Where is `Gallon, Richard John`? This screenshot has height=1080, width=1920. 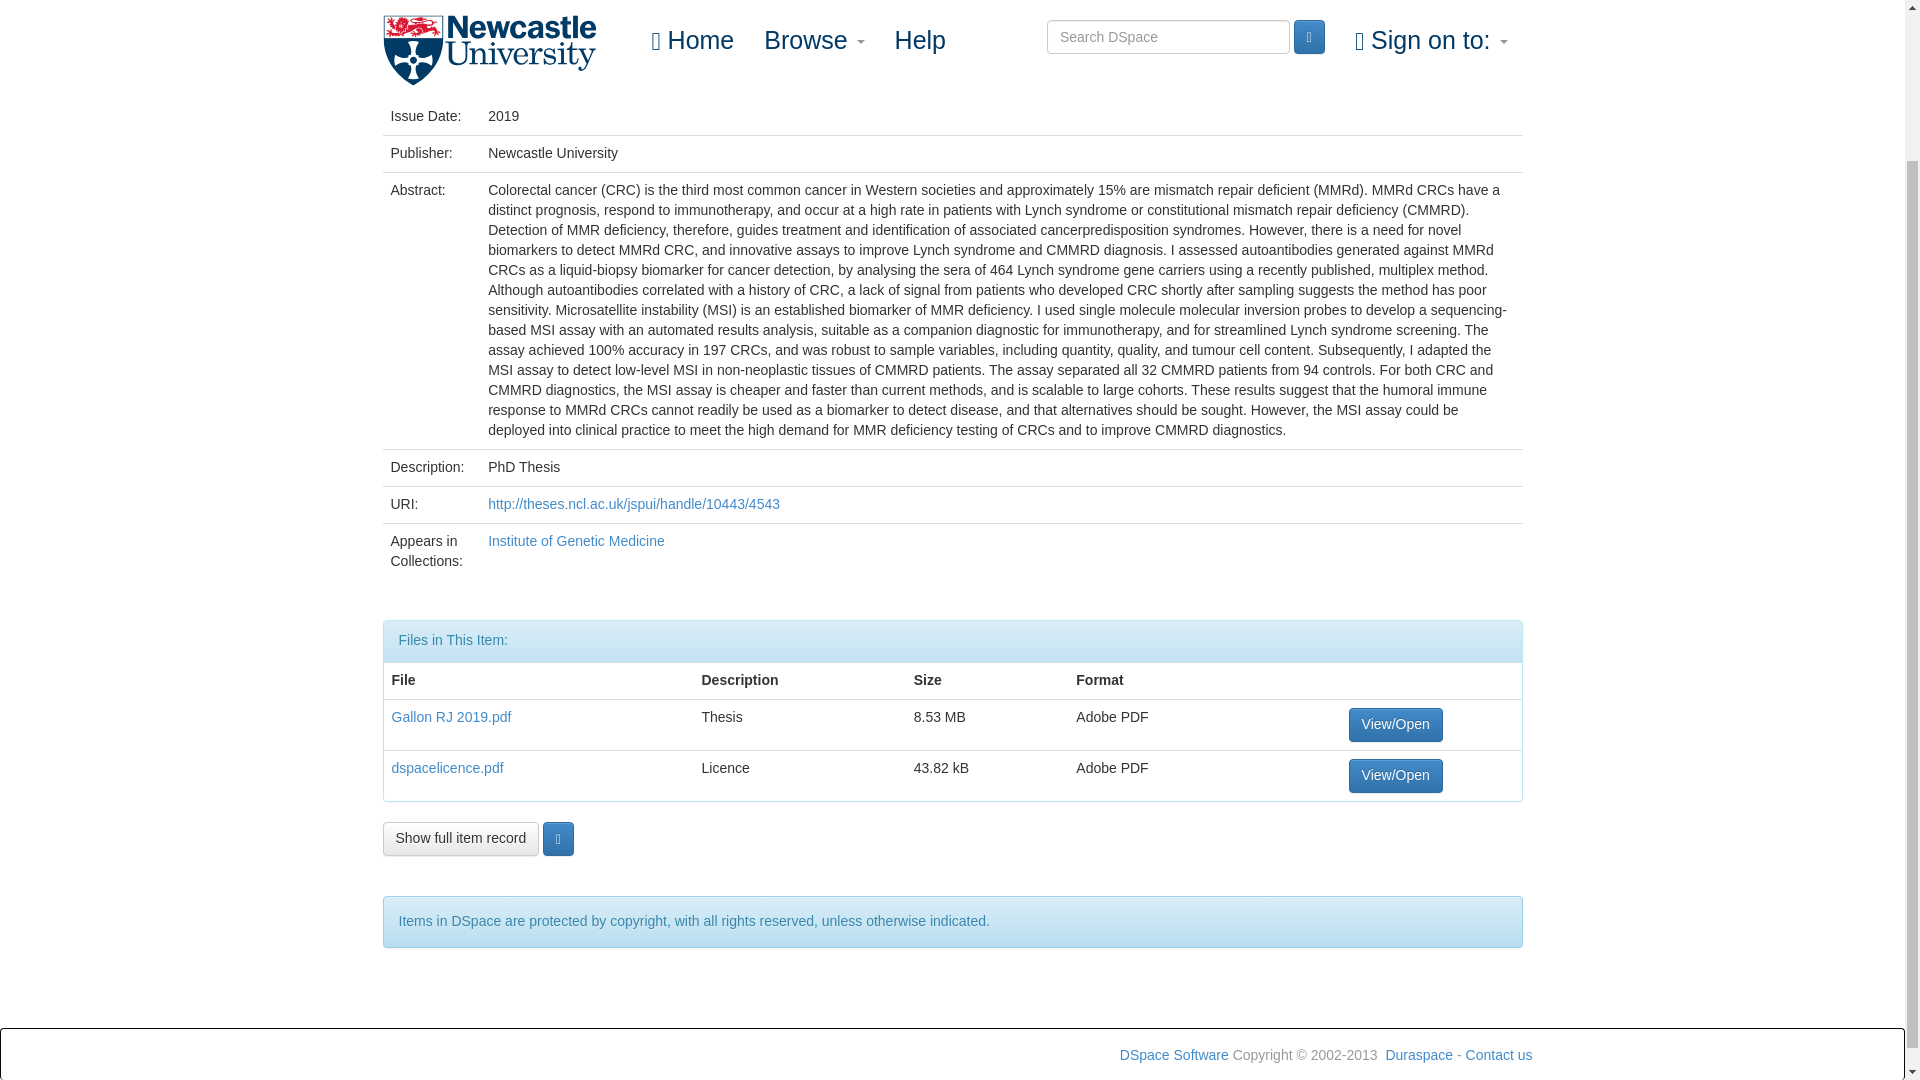
Gallon, Richard John is located at coordinates (552, 79).